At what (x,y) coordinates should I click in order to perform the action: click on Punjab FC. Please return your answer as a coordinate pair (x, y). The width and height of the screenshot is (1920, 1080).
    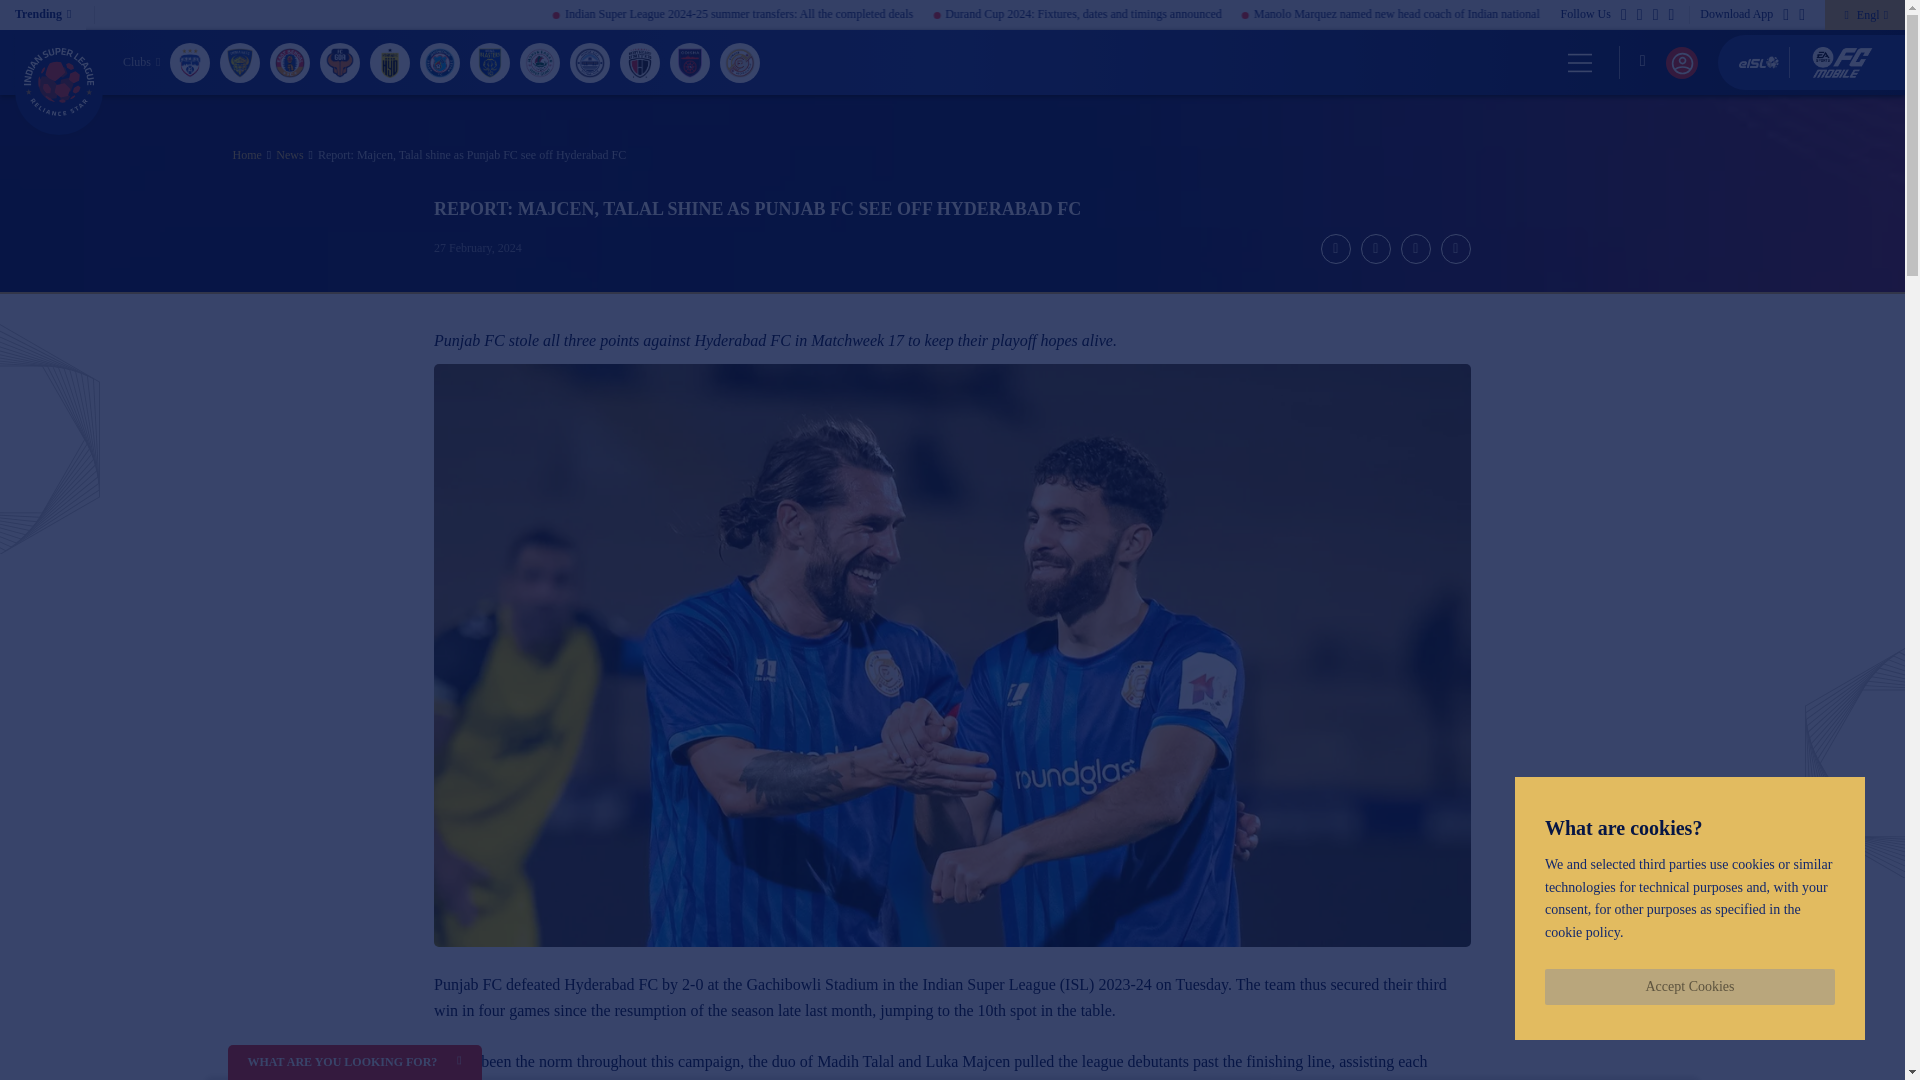
    Looking at the image, I should click on (740, 62).